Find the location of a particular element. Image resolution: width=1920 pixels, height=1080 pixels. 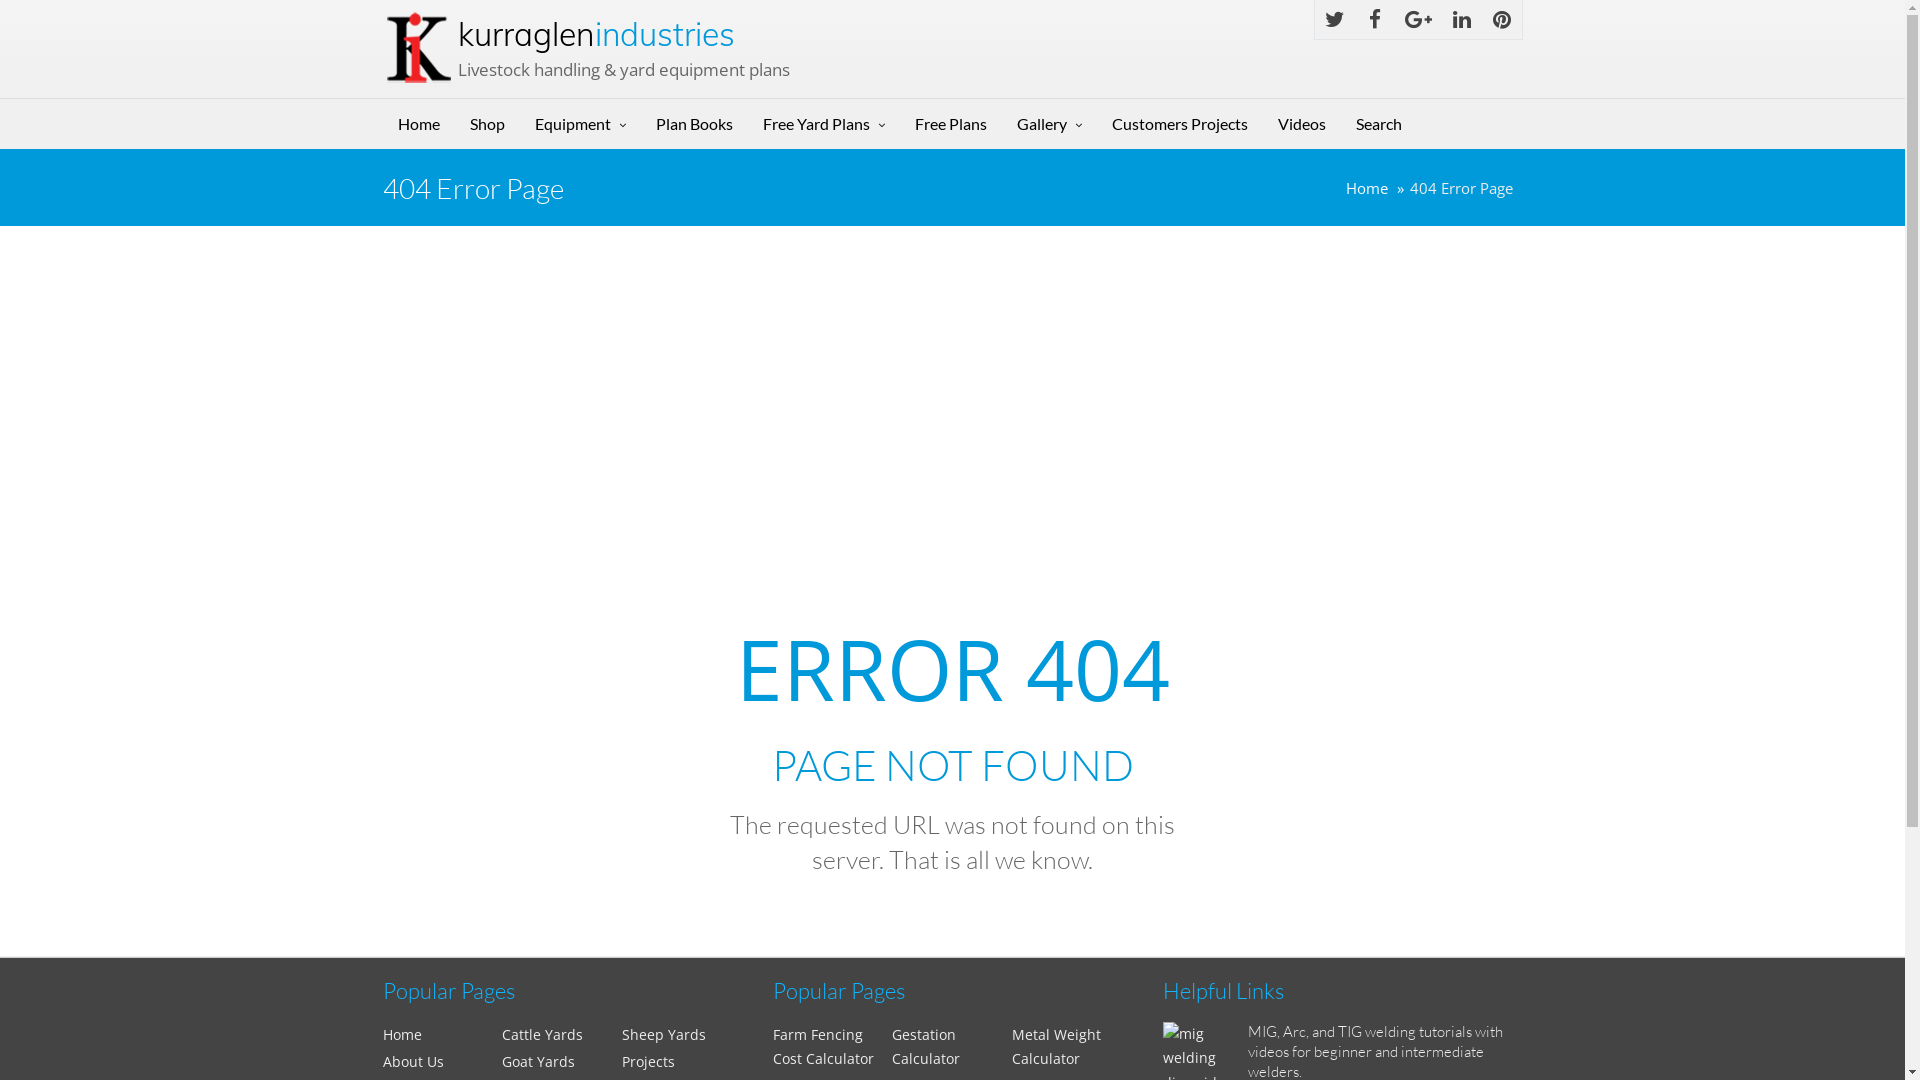

Metal Weight Calculator is located at coordinates (1056, 1047).